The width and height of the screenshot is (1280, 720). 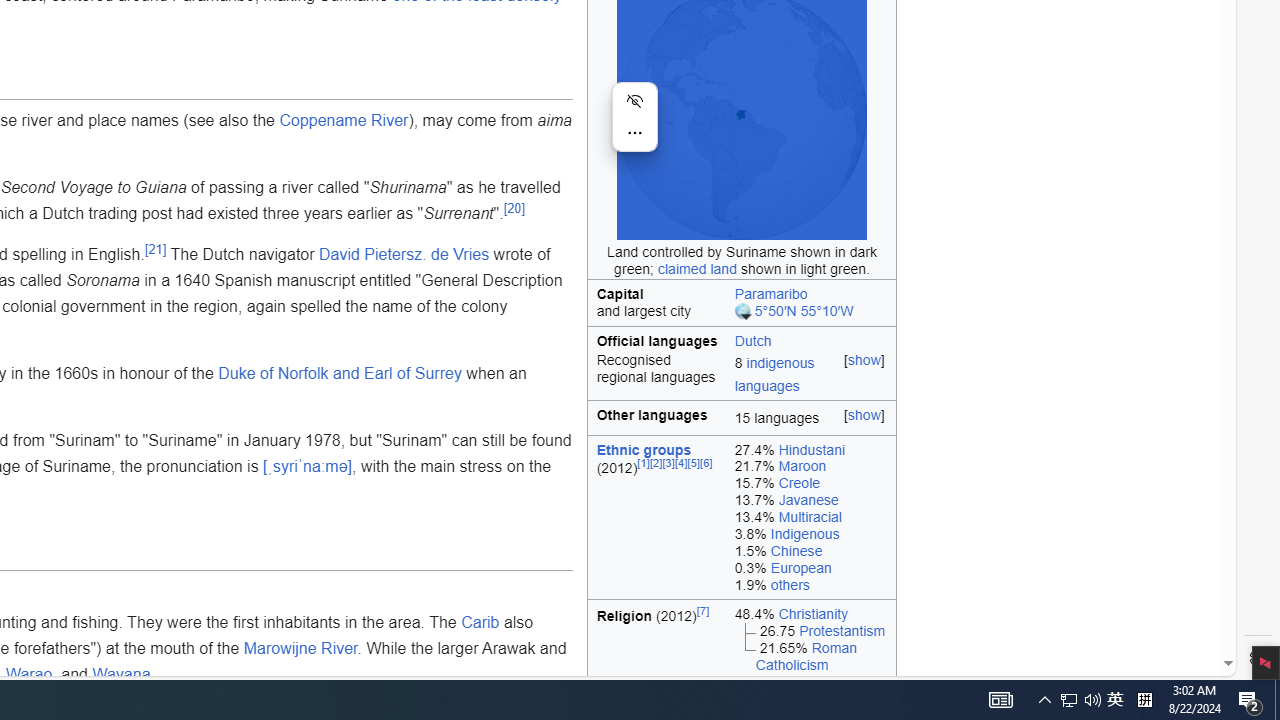 What do you see at coordinates (811, 376) in the screenshot?
I see `[show] 8 indigenous languages` at bounding box center [811, 376].